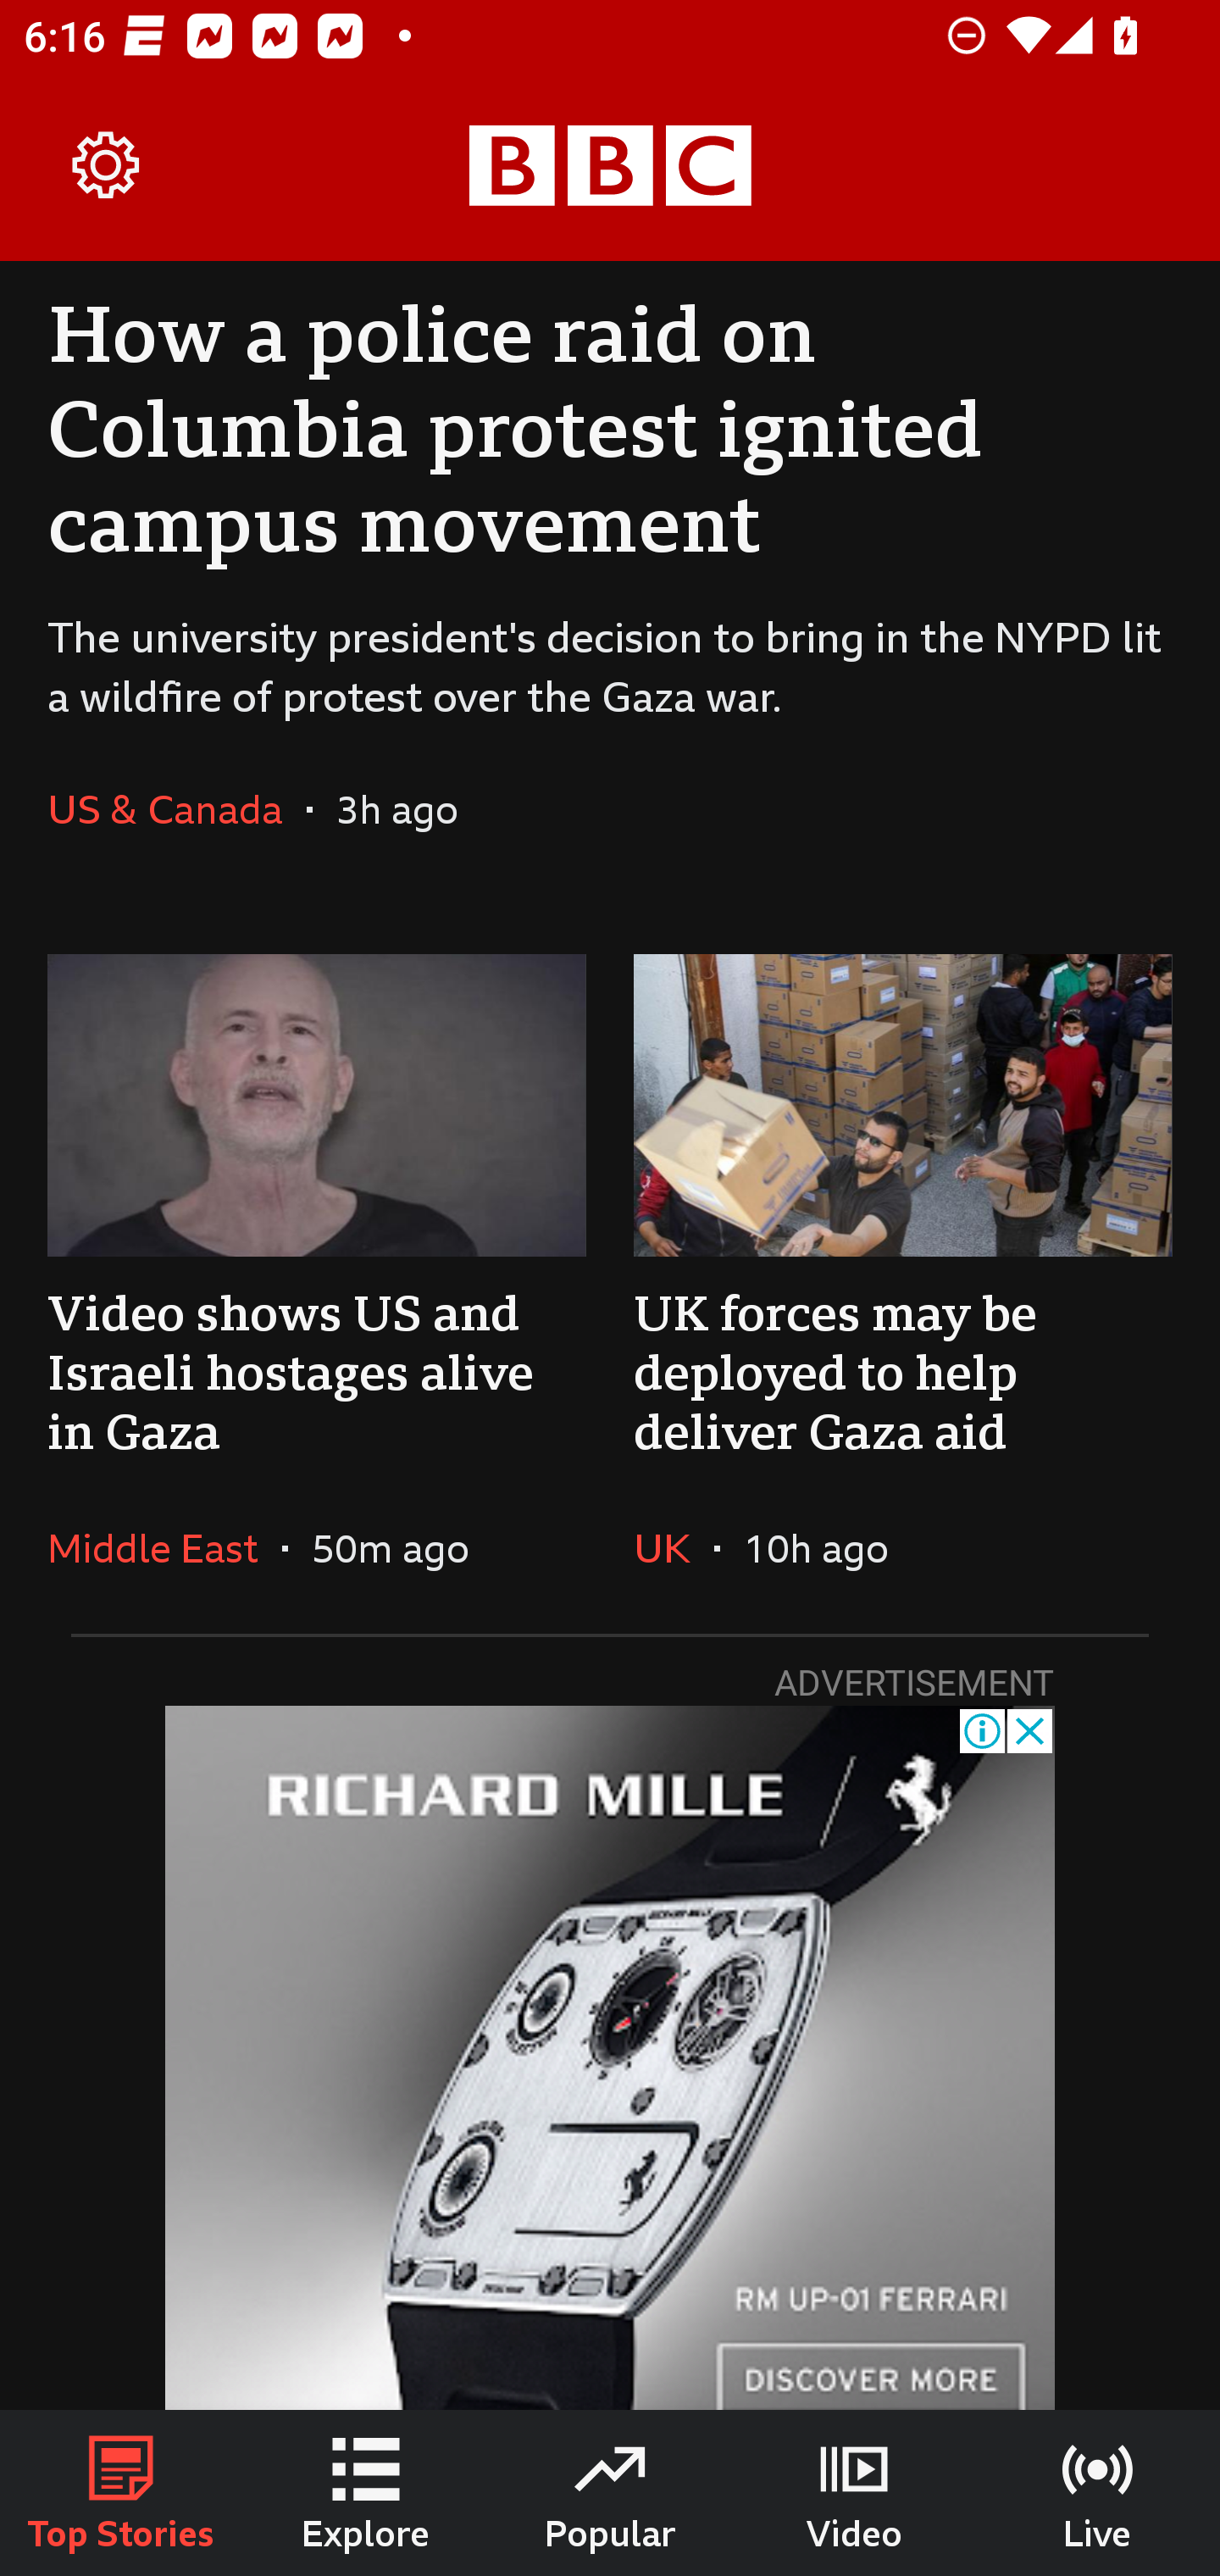 This screenshot has height=2576, width=1220. Describe the element at coordinates (610, 2493) in the screenshot. I see `Popular` at that location.